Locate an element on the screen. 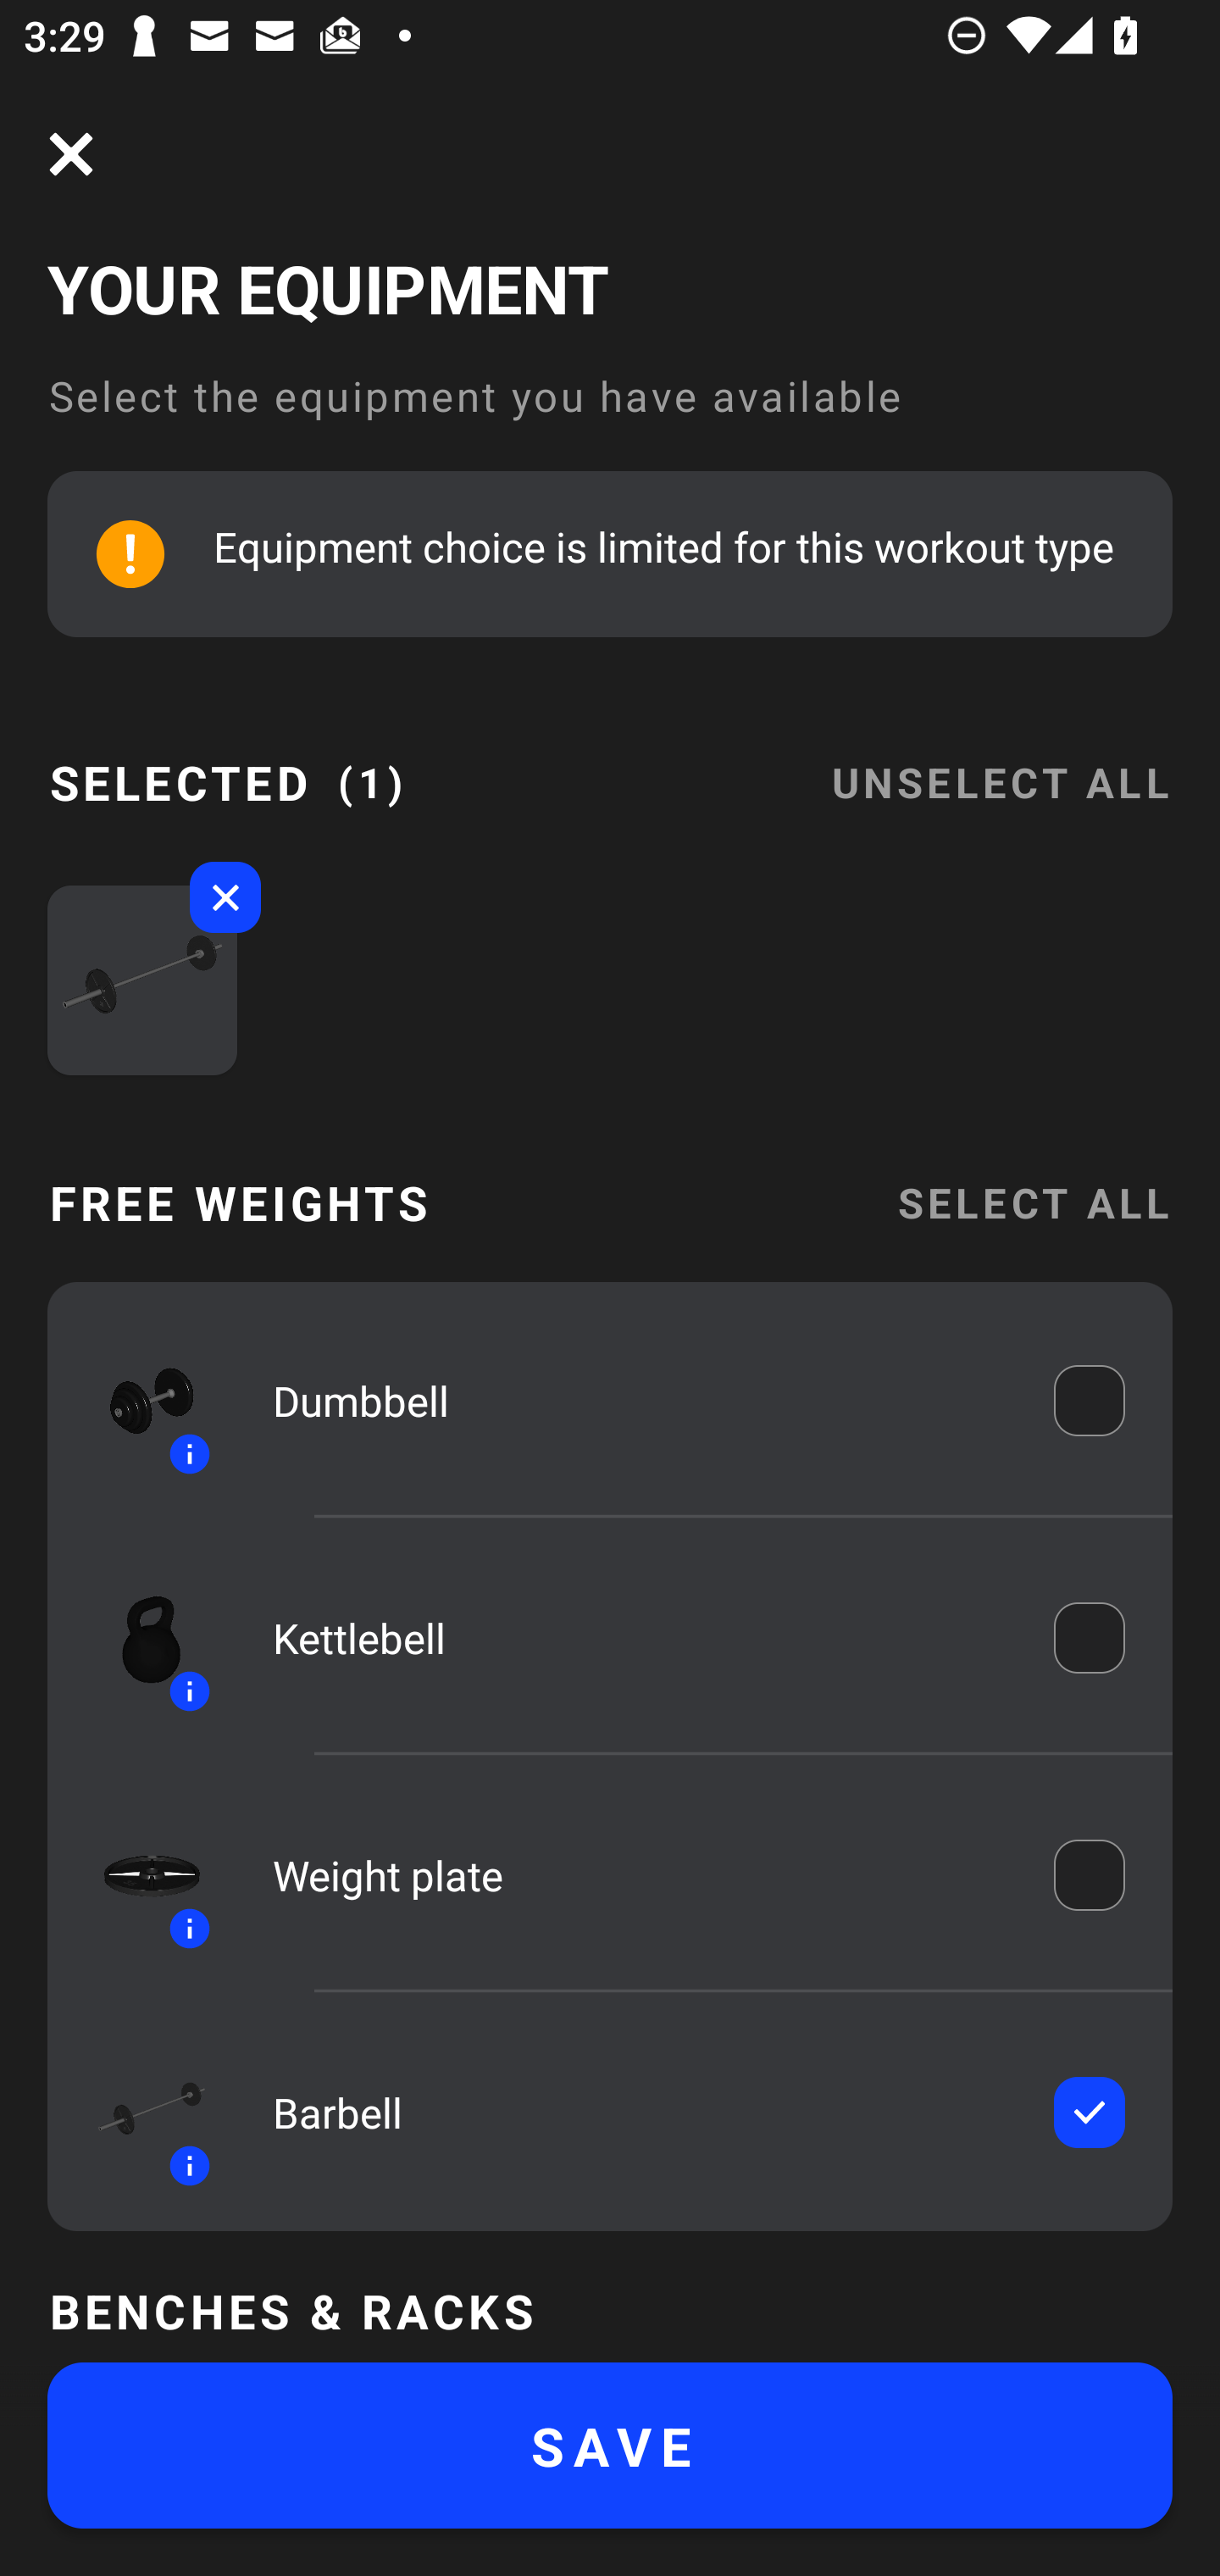  Kettlebell is located at coordinates (640, 1637).